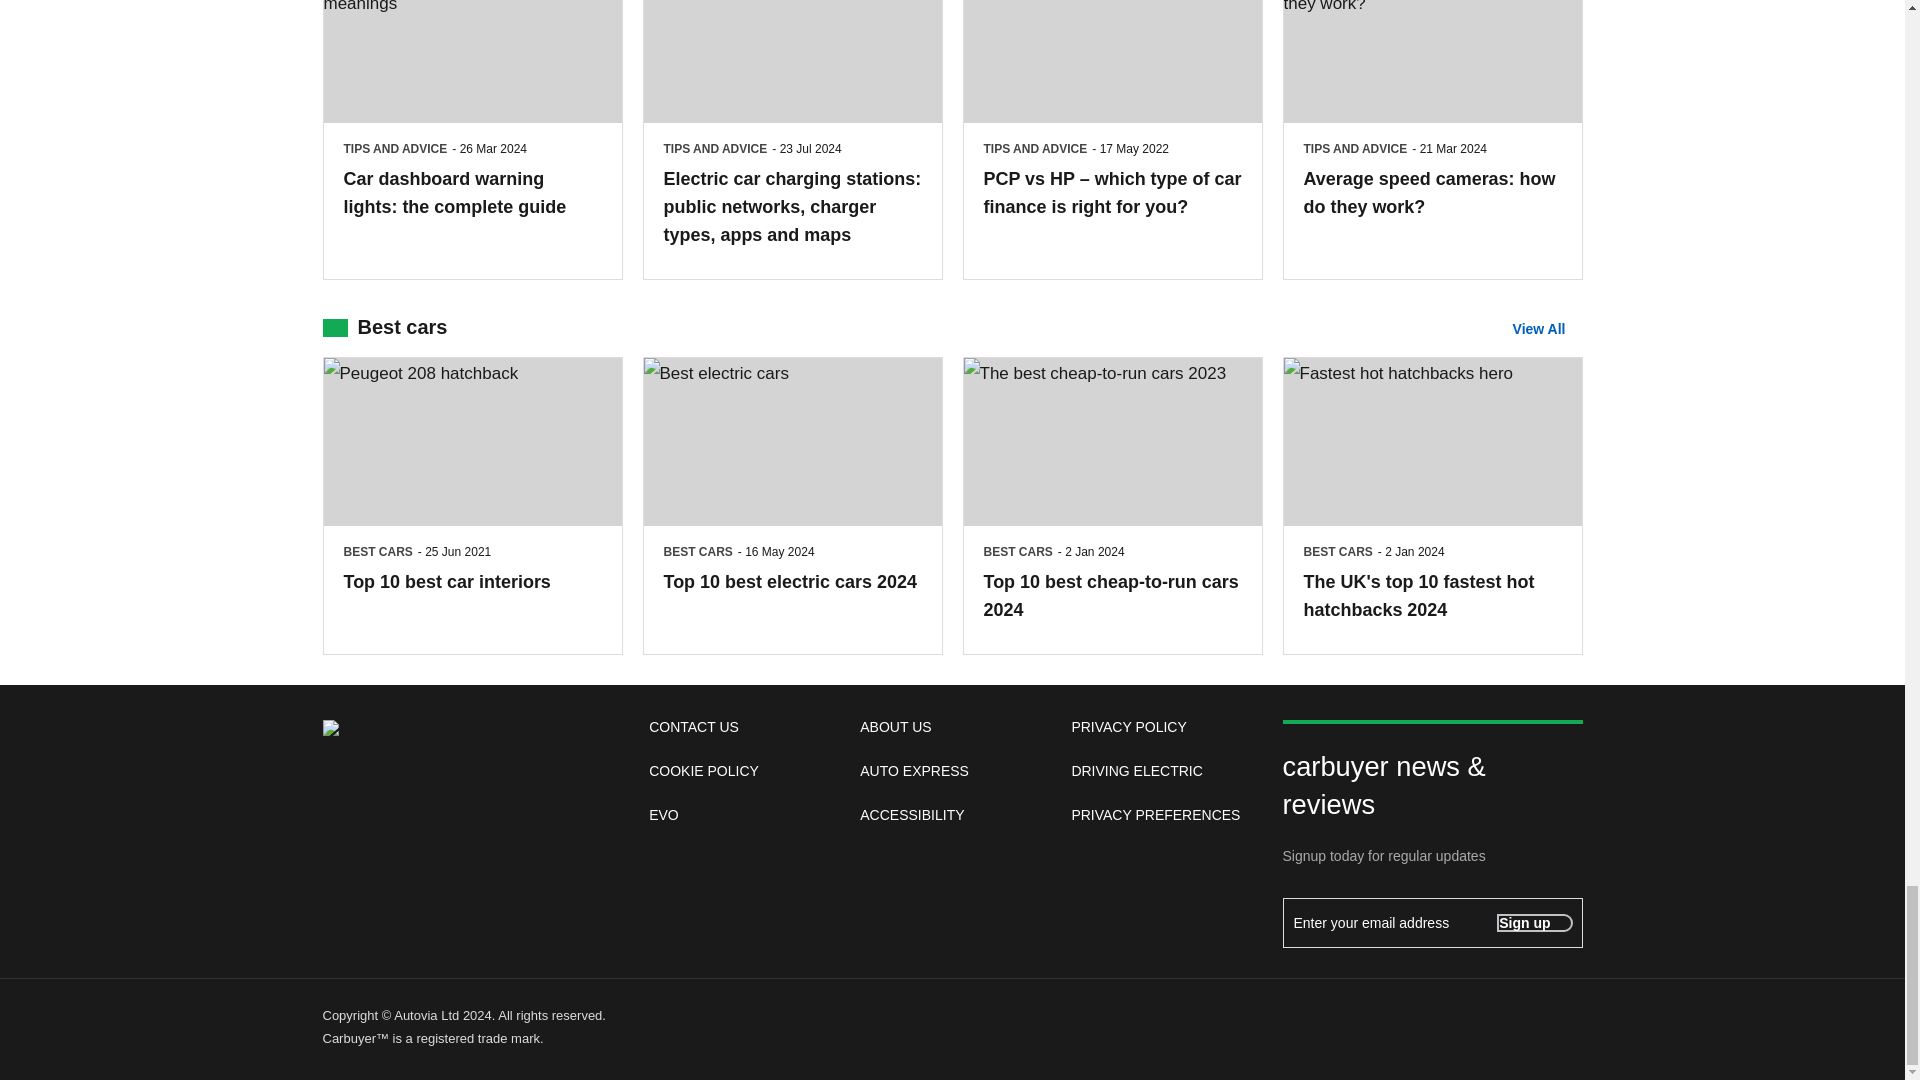 Image resolution: width=1920 pixels, height=1080 pixels. I want to click on Subscribe, so click(1534, 922).